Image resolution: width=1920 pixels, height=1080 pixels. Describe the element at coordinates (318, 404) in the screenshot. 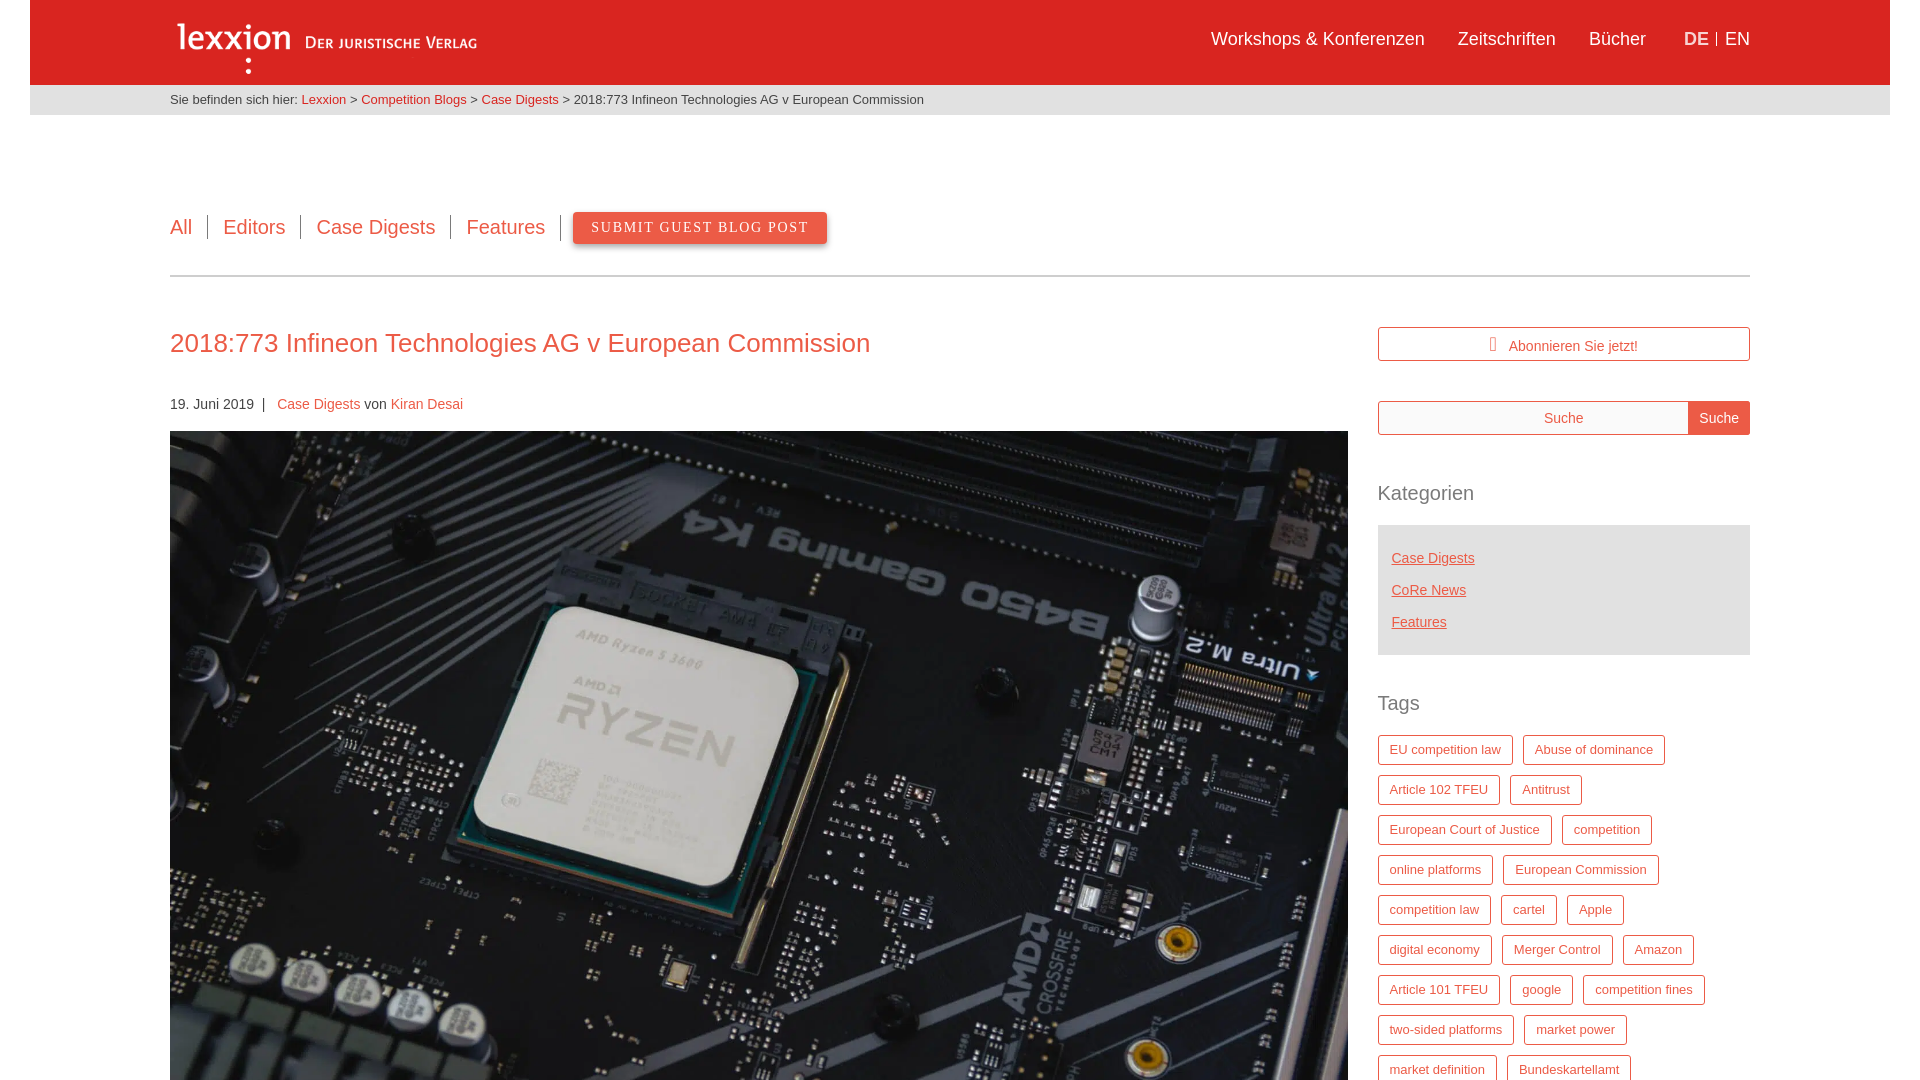

I see `Case Digests` at that location.